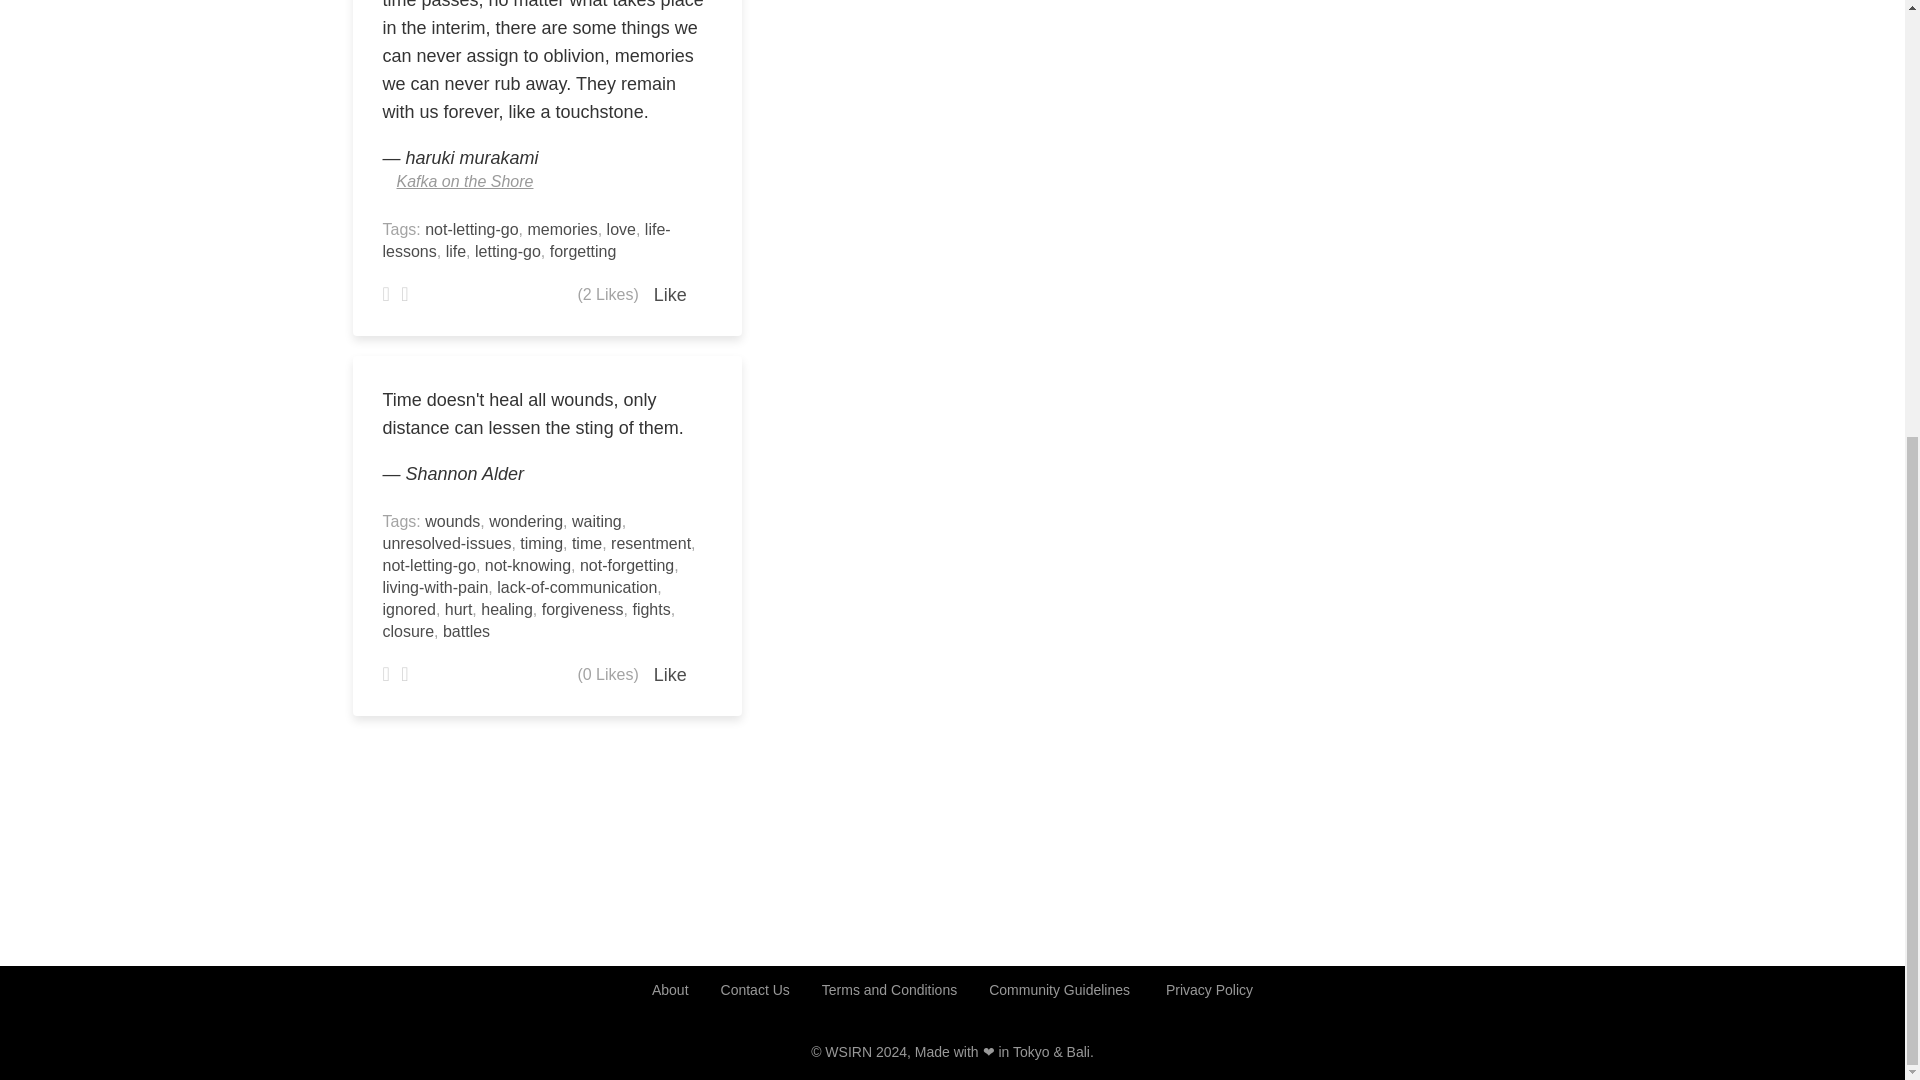 The height and width of the screenshot is (1080, 1920). What do you see at coordinates (526, 522) in the screenshot?
I see `wondering` at bounding box center [526, 522].